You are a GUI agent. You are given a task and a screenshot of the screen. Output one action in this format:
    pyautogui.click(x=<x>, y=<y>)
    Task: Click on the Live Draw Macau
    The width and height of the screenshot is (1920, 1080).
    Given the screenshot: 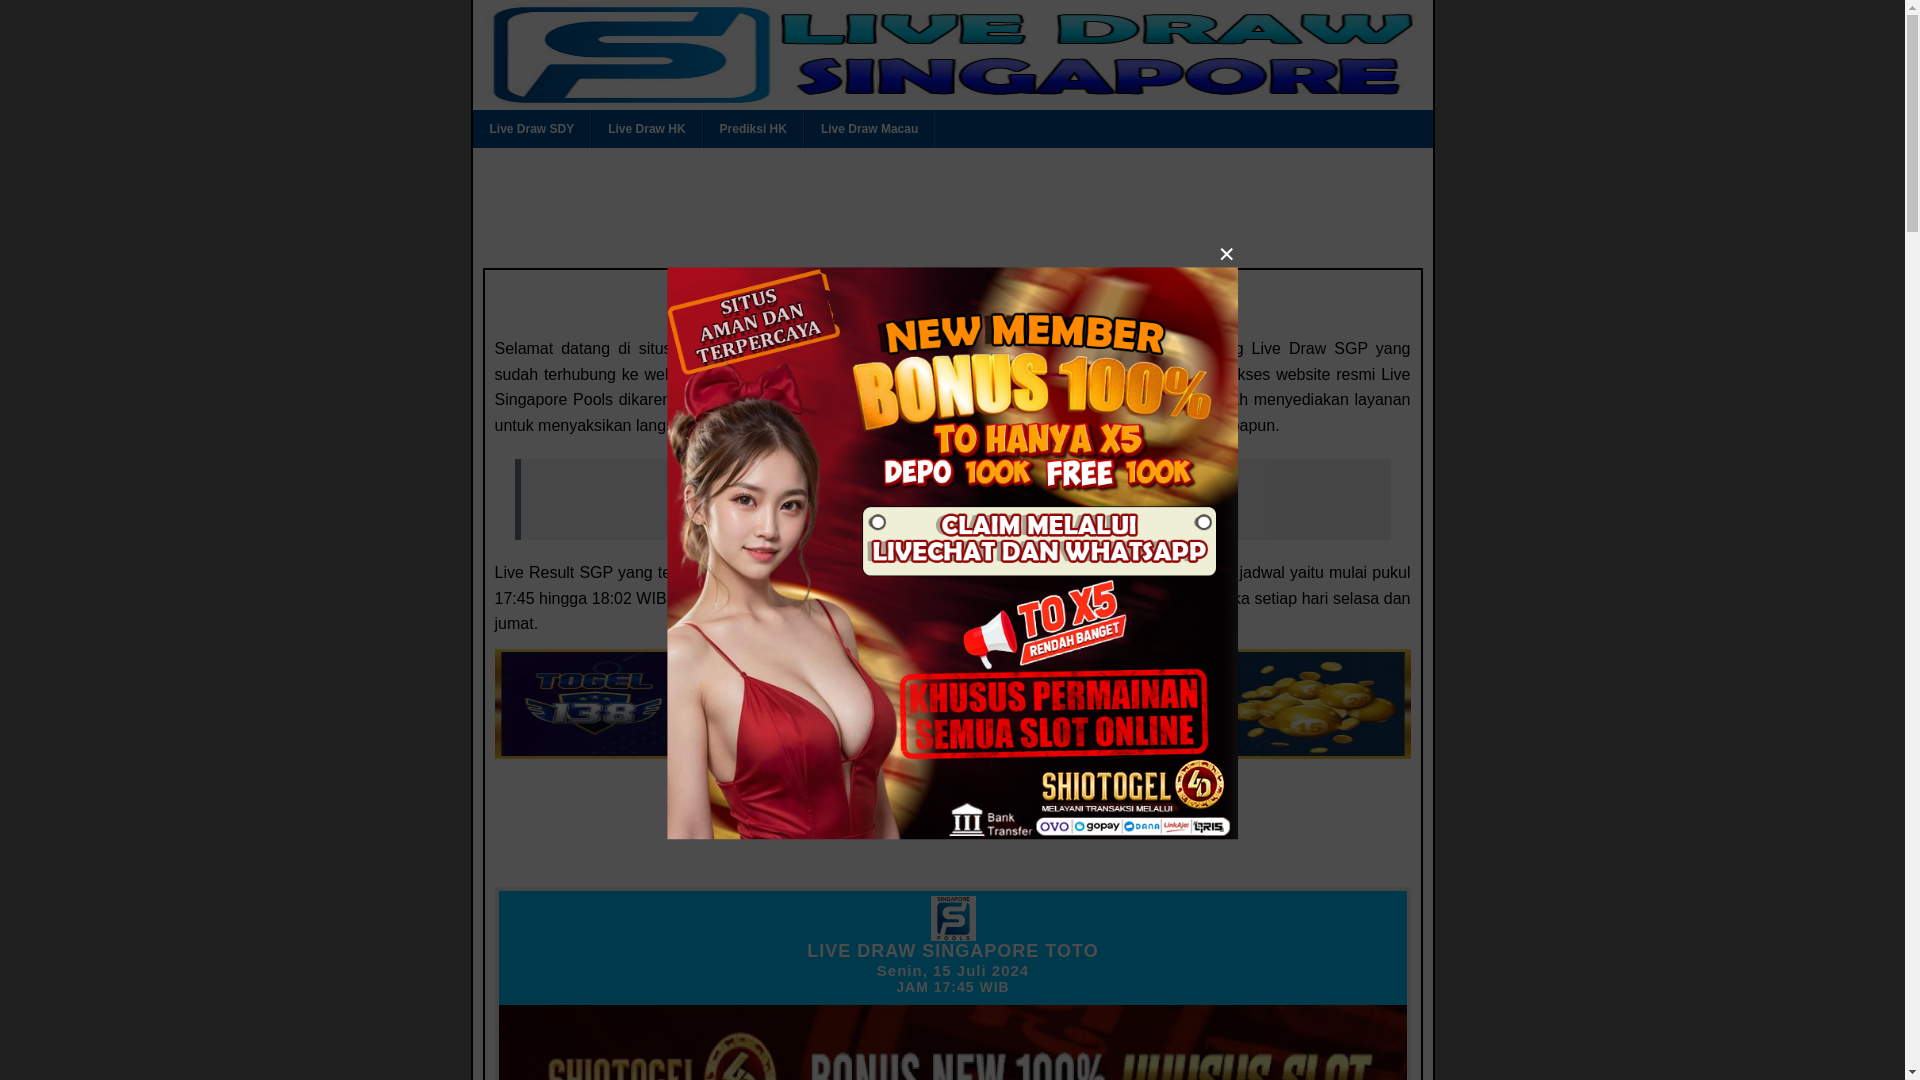 What is the action you would take?
    pyautogui.click(x=868, y=128)
    